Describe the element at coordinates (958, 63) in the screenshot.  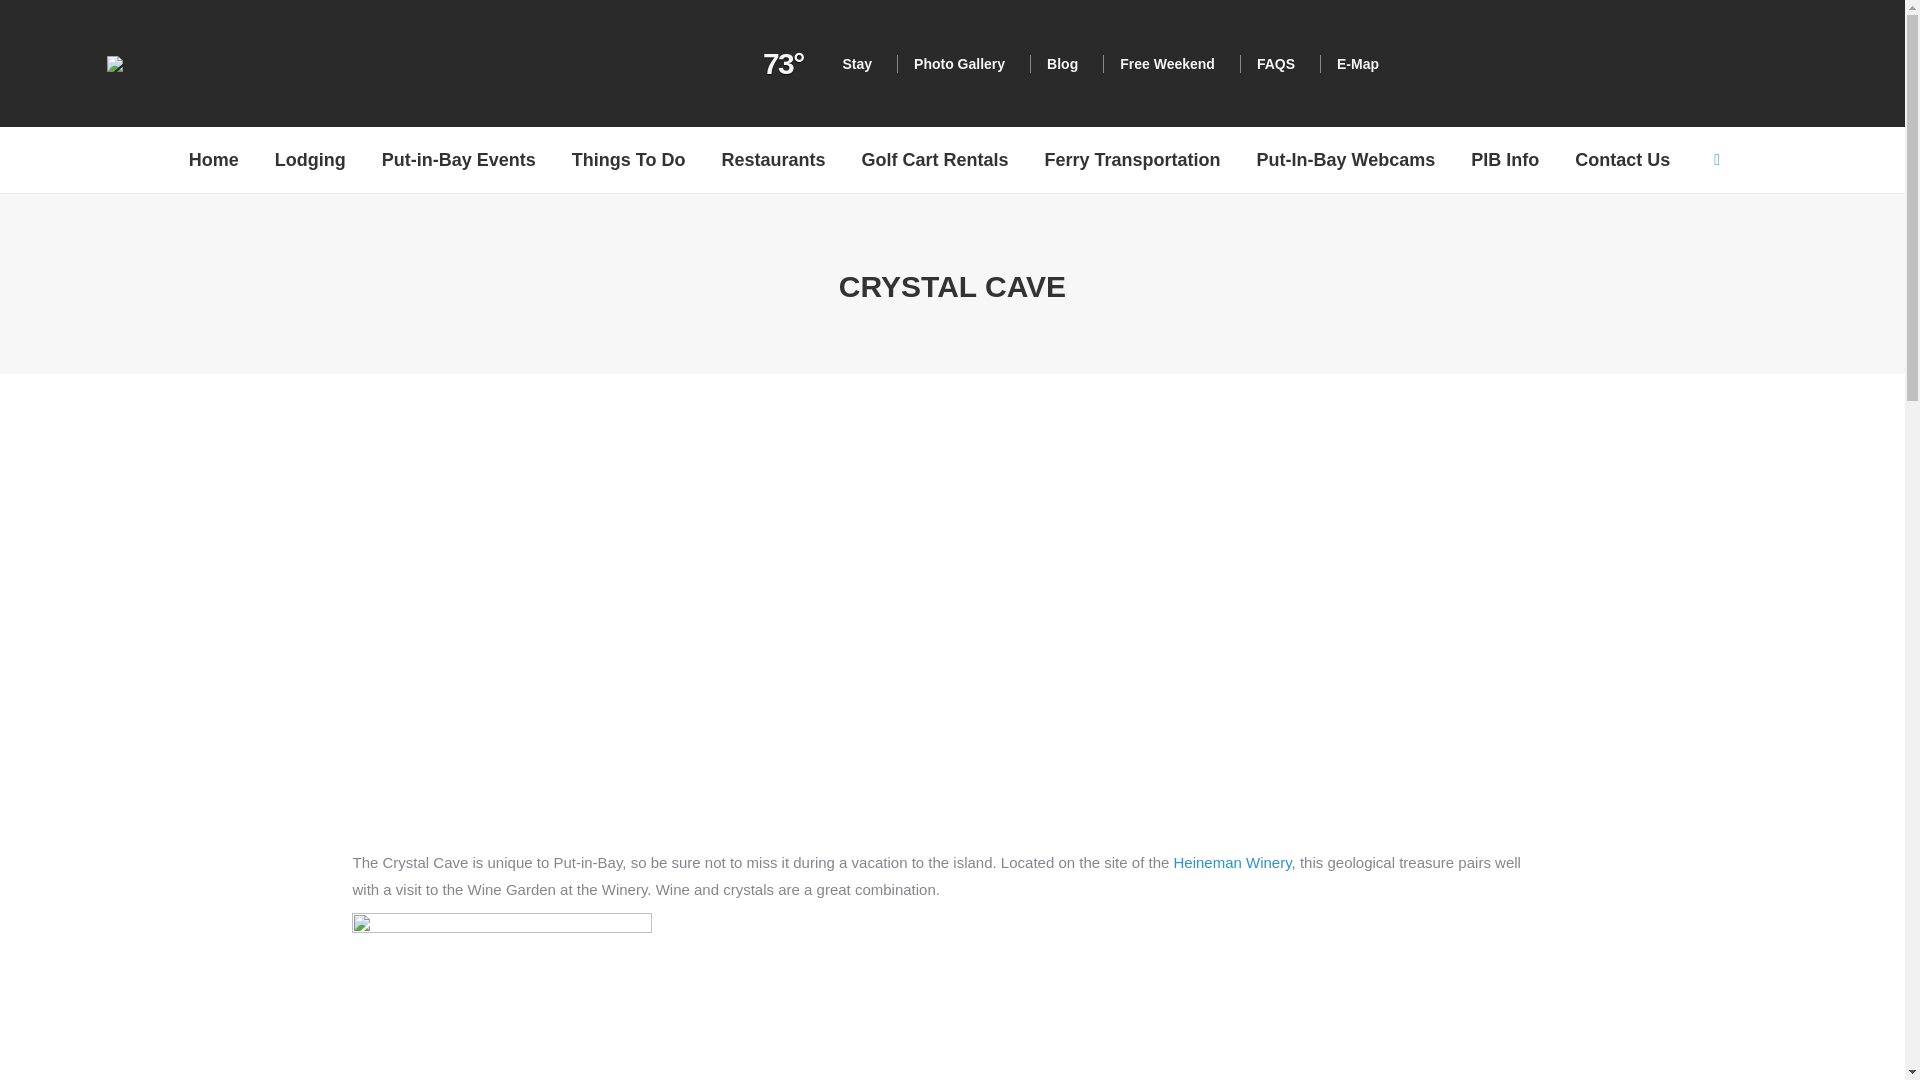
I see `Photo Gallery` at that location.